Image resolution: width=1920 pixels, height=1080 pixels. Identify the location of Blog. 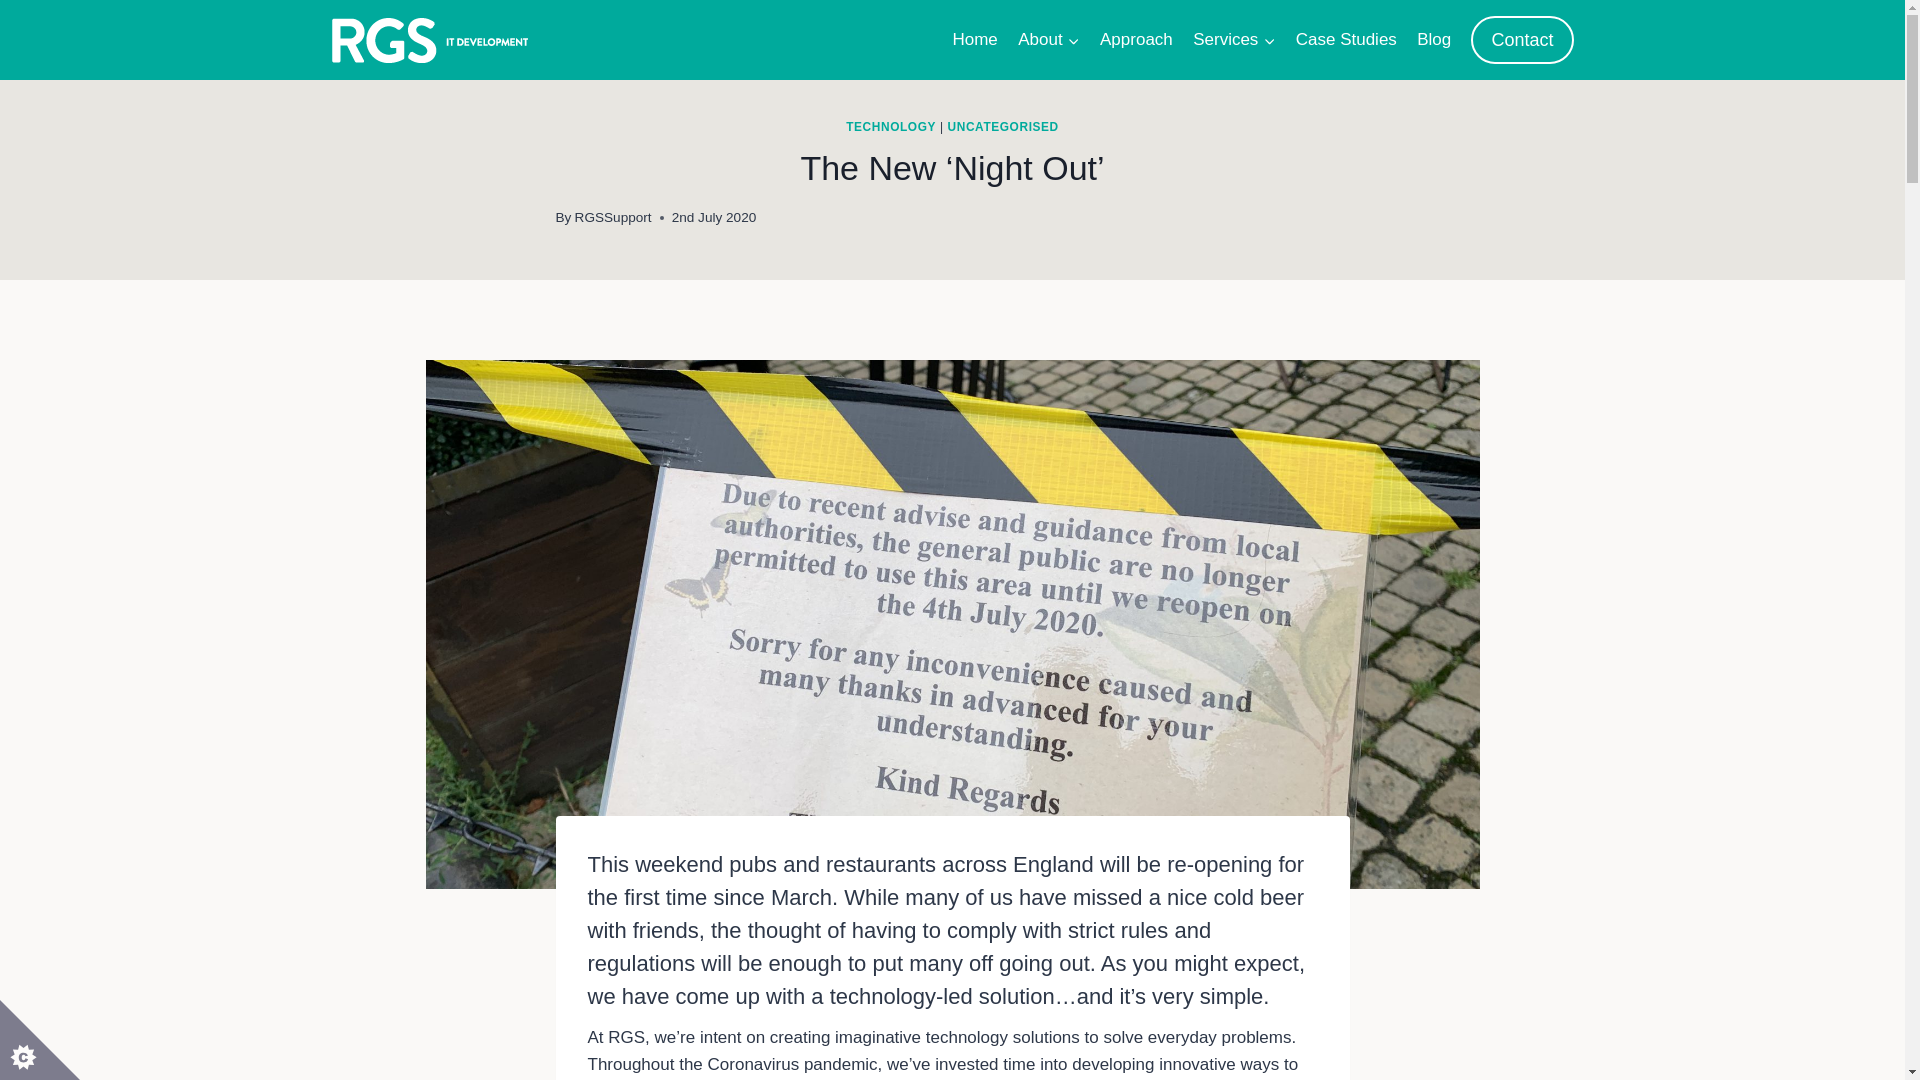
(1434, 40).